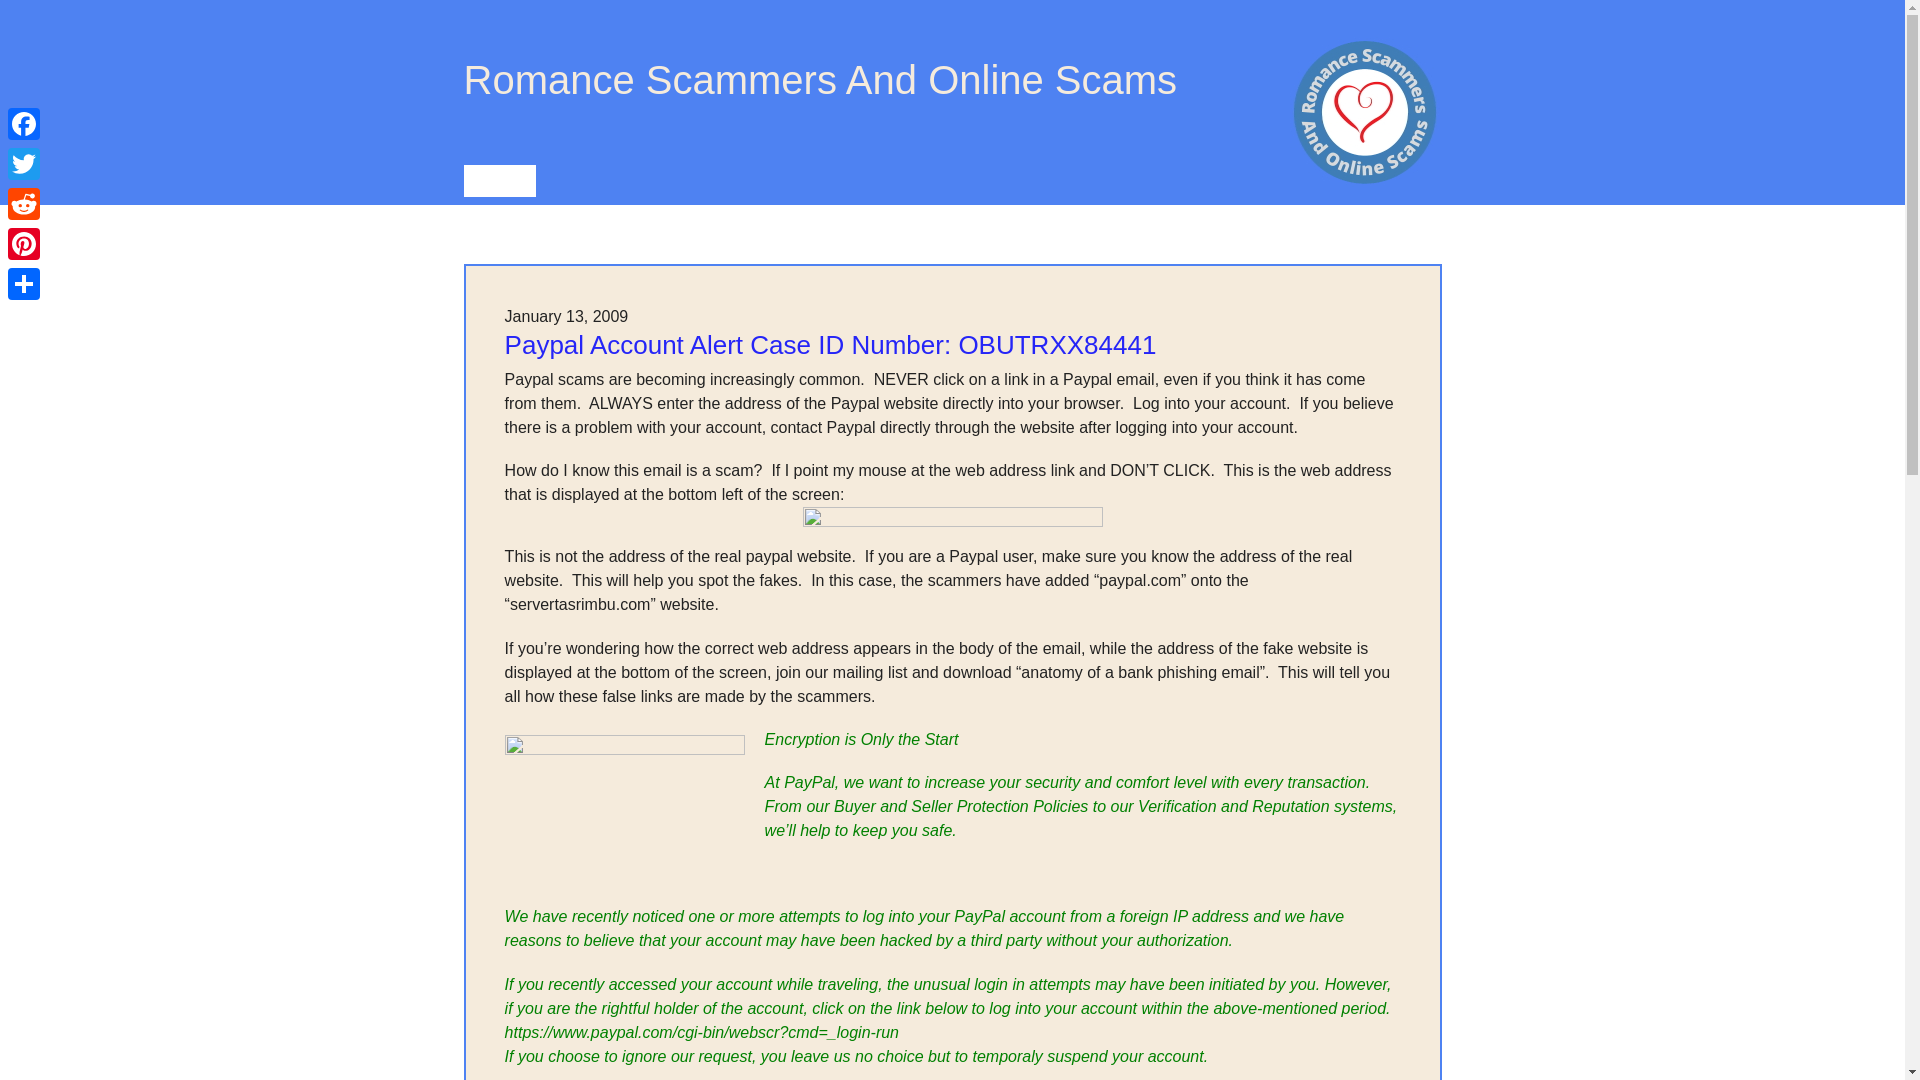 This screenshot has height=1080, width=1920. What do you see at coordinates (952, 518) in the screenshot?
I see `fake paypal web address` at bounding box center [952, 518].